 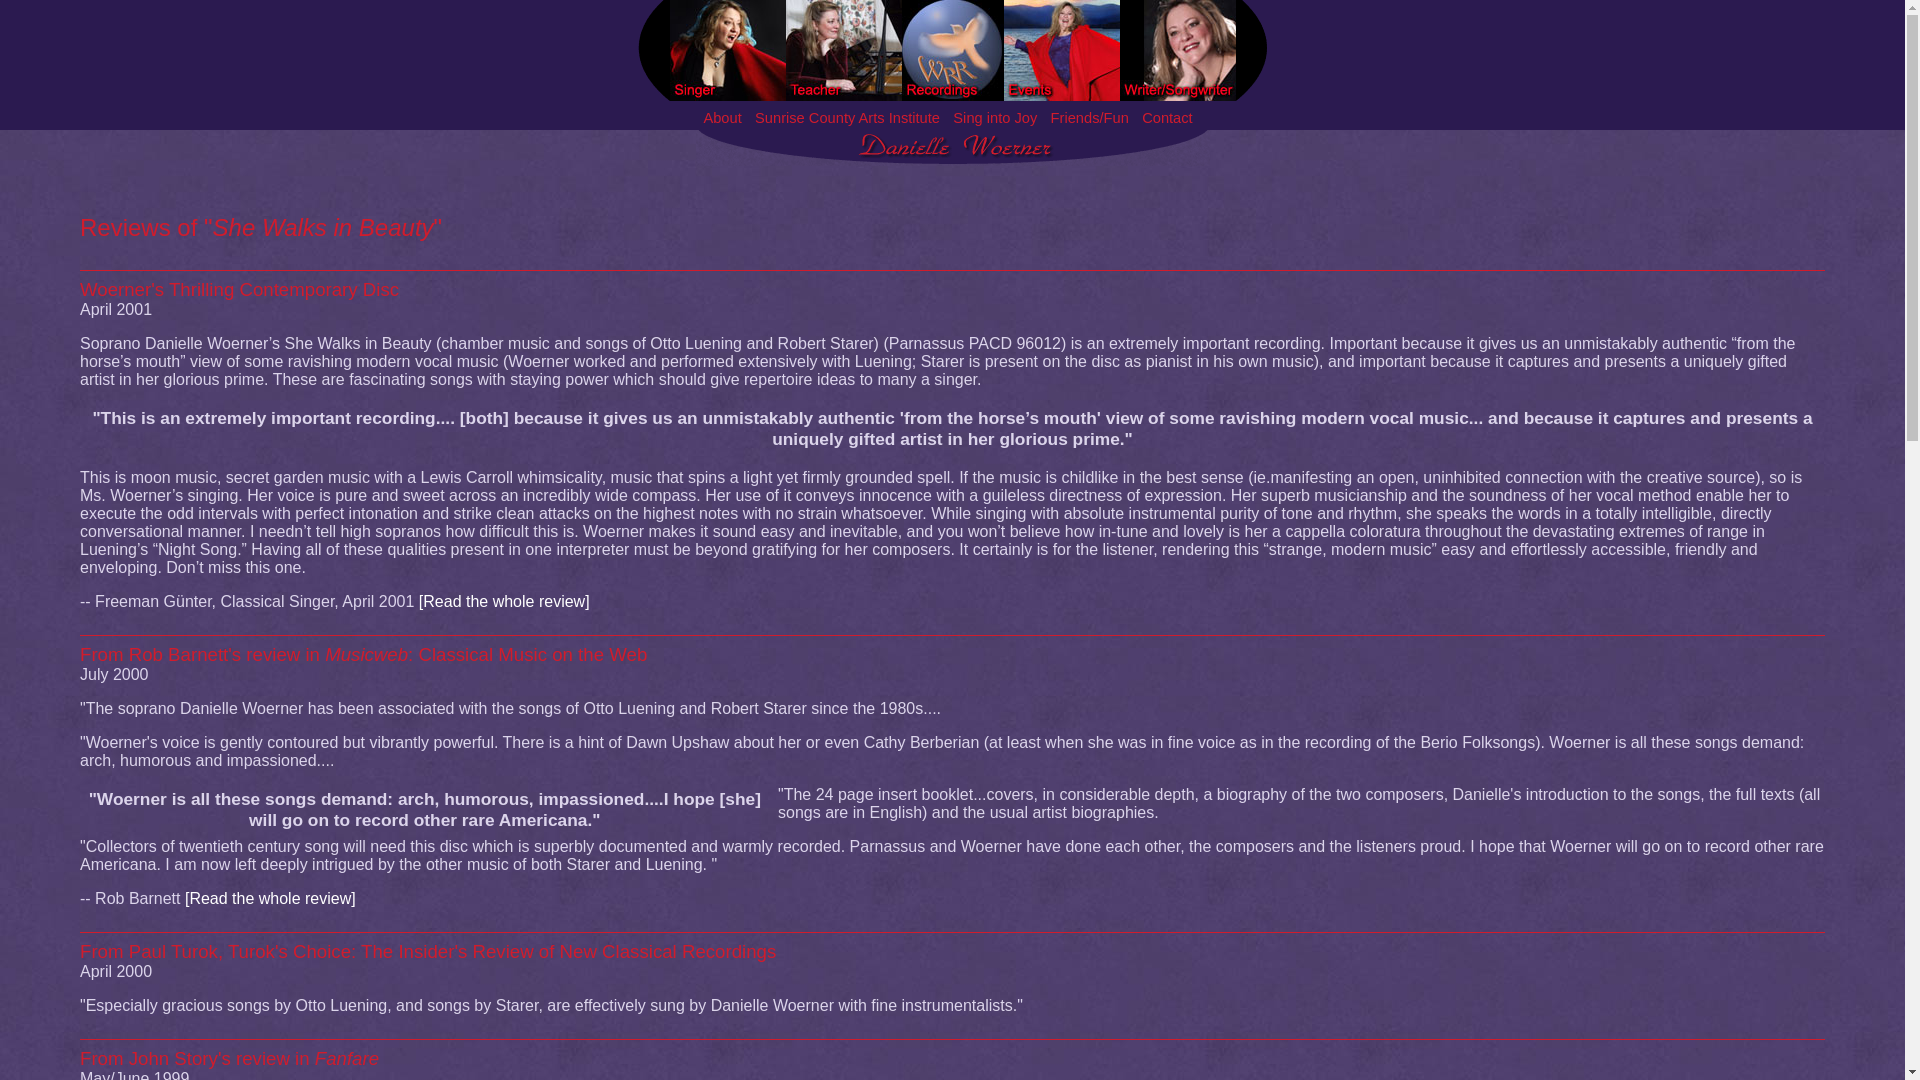 I want to click on Sing into Joy, so click(x=994, y=118).